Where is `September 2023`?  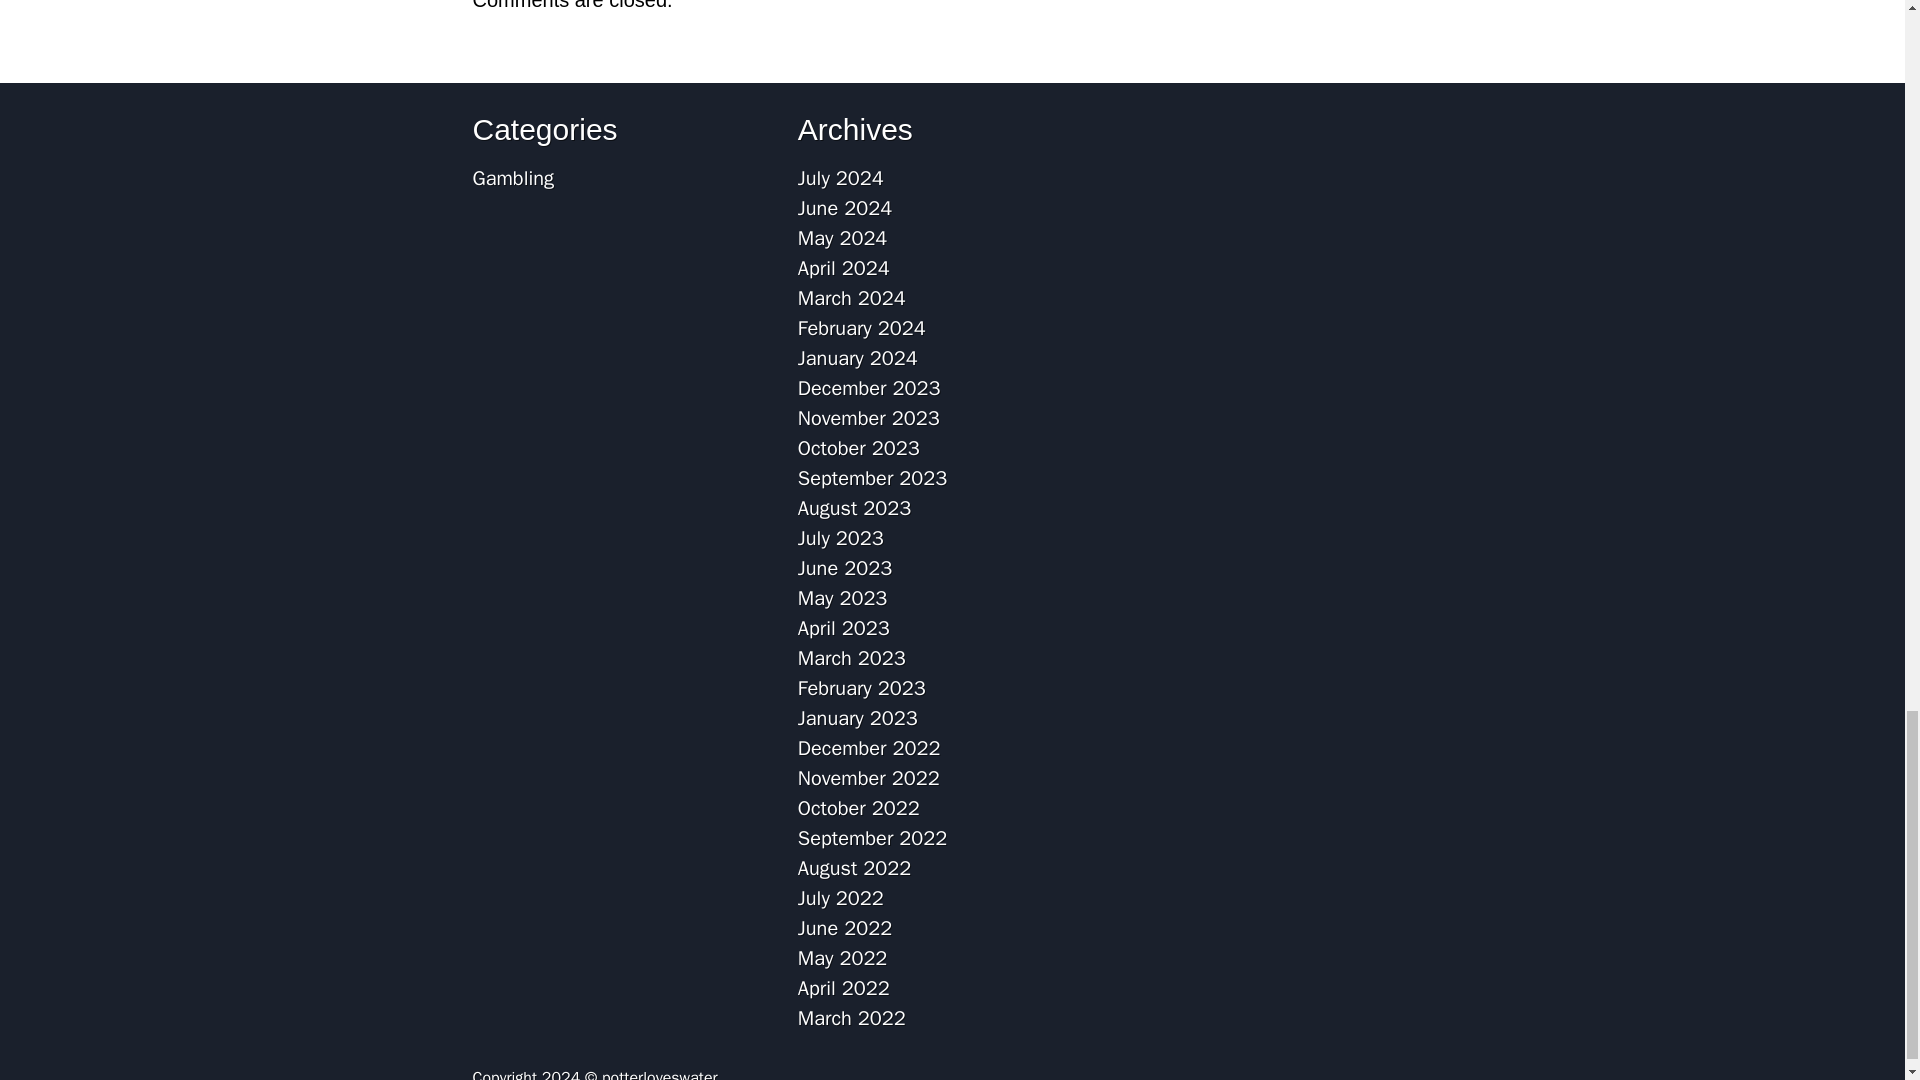 September 2023 is located at coordinates (872, 478).